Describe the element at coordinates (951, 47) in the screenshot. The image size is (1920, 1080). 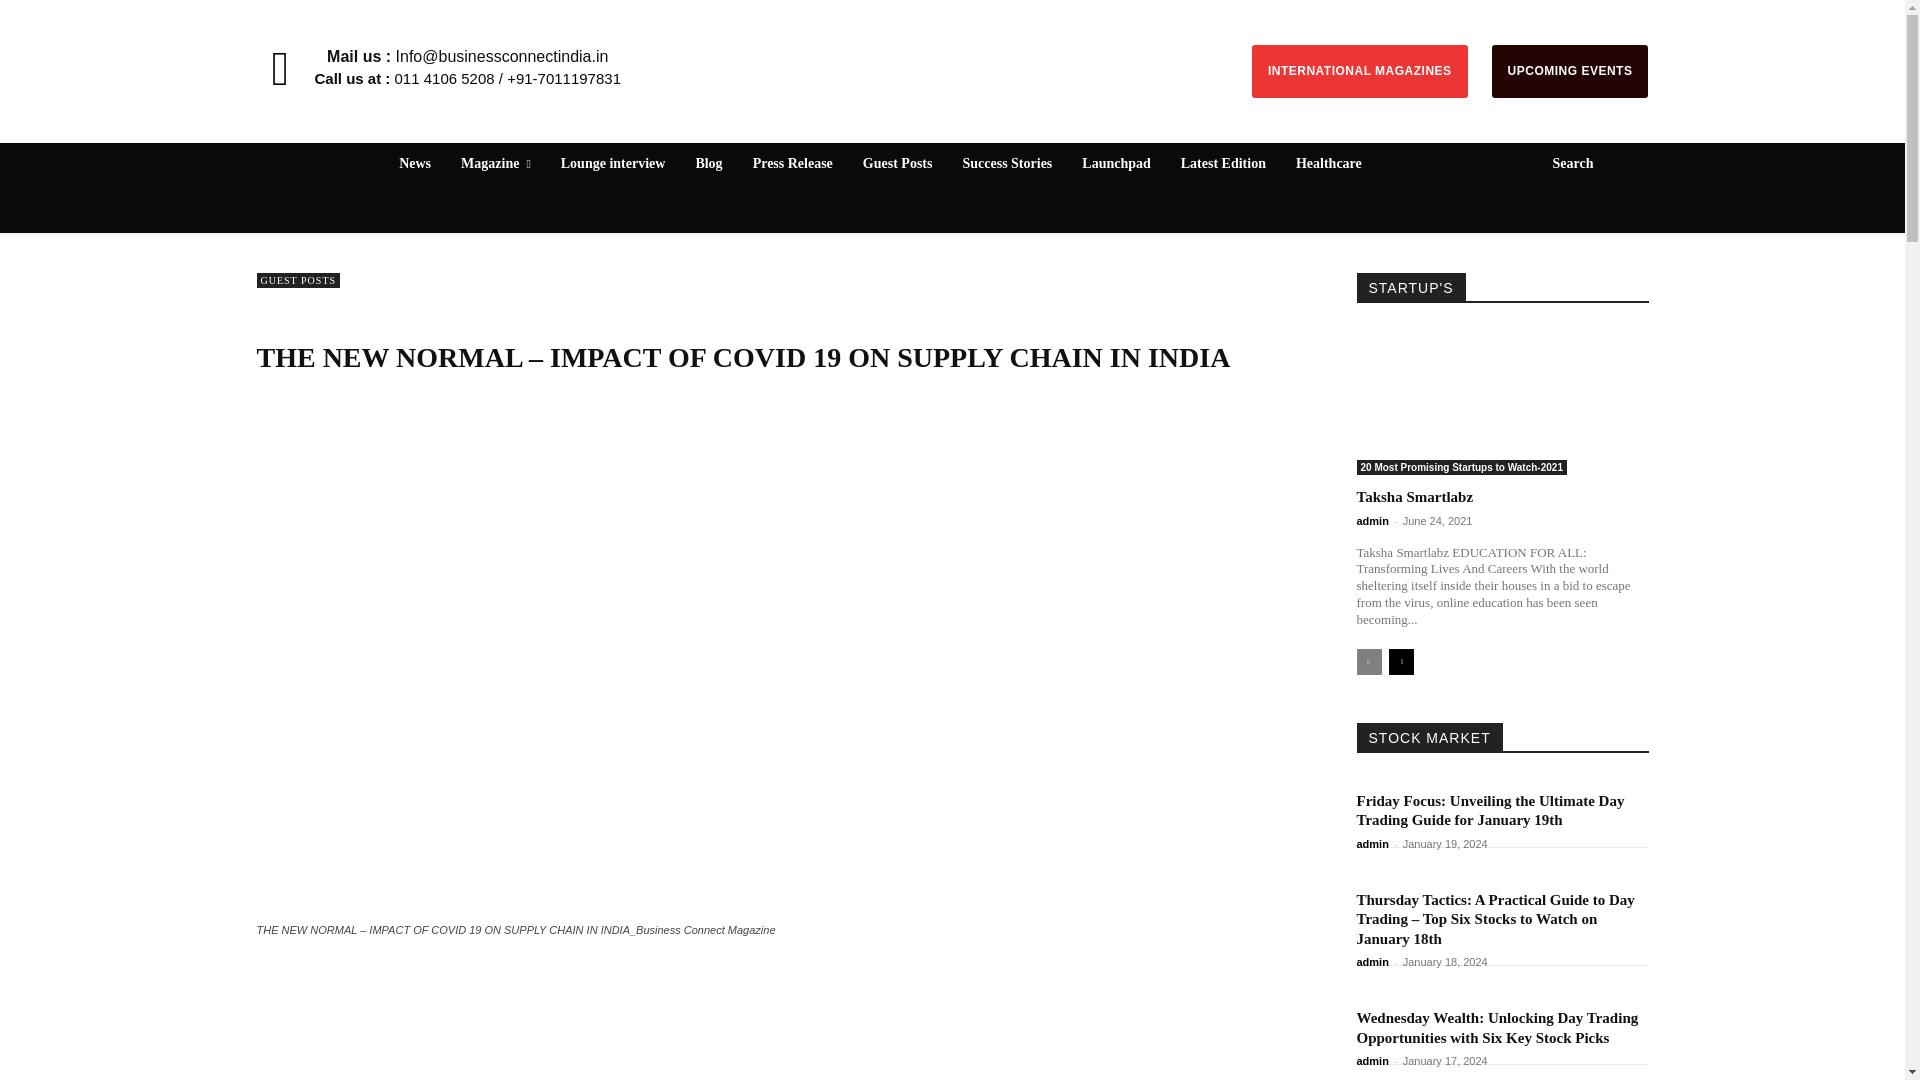
I see `Business Connect Logo` at that location.